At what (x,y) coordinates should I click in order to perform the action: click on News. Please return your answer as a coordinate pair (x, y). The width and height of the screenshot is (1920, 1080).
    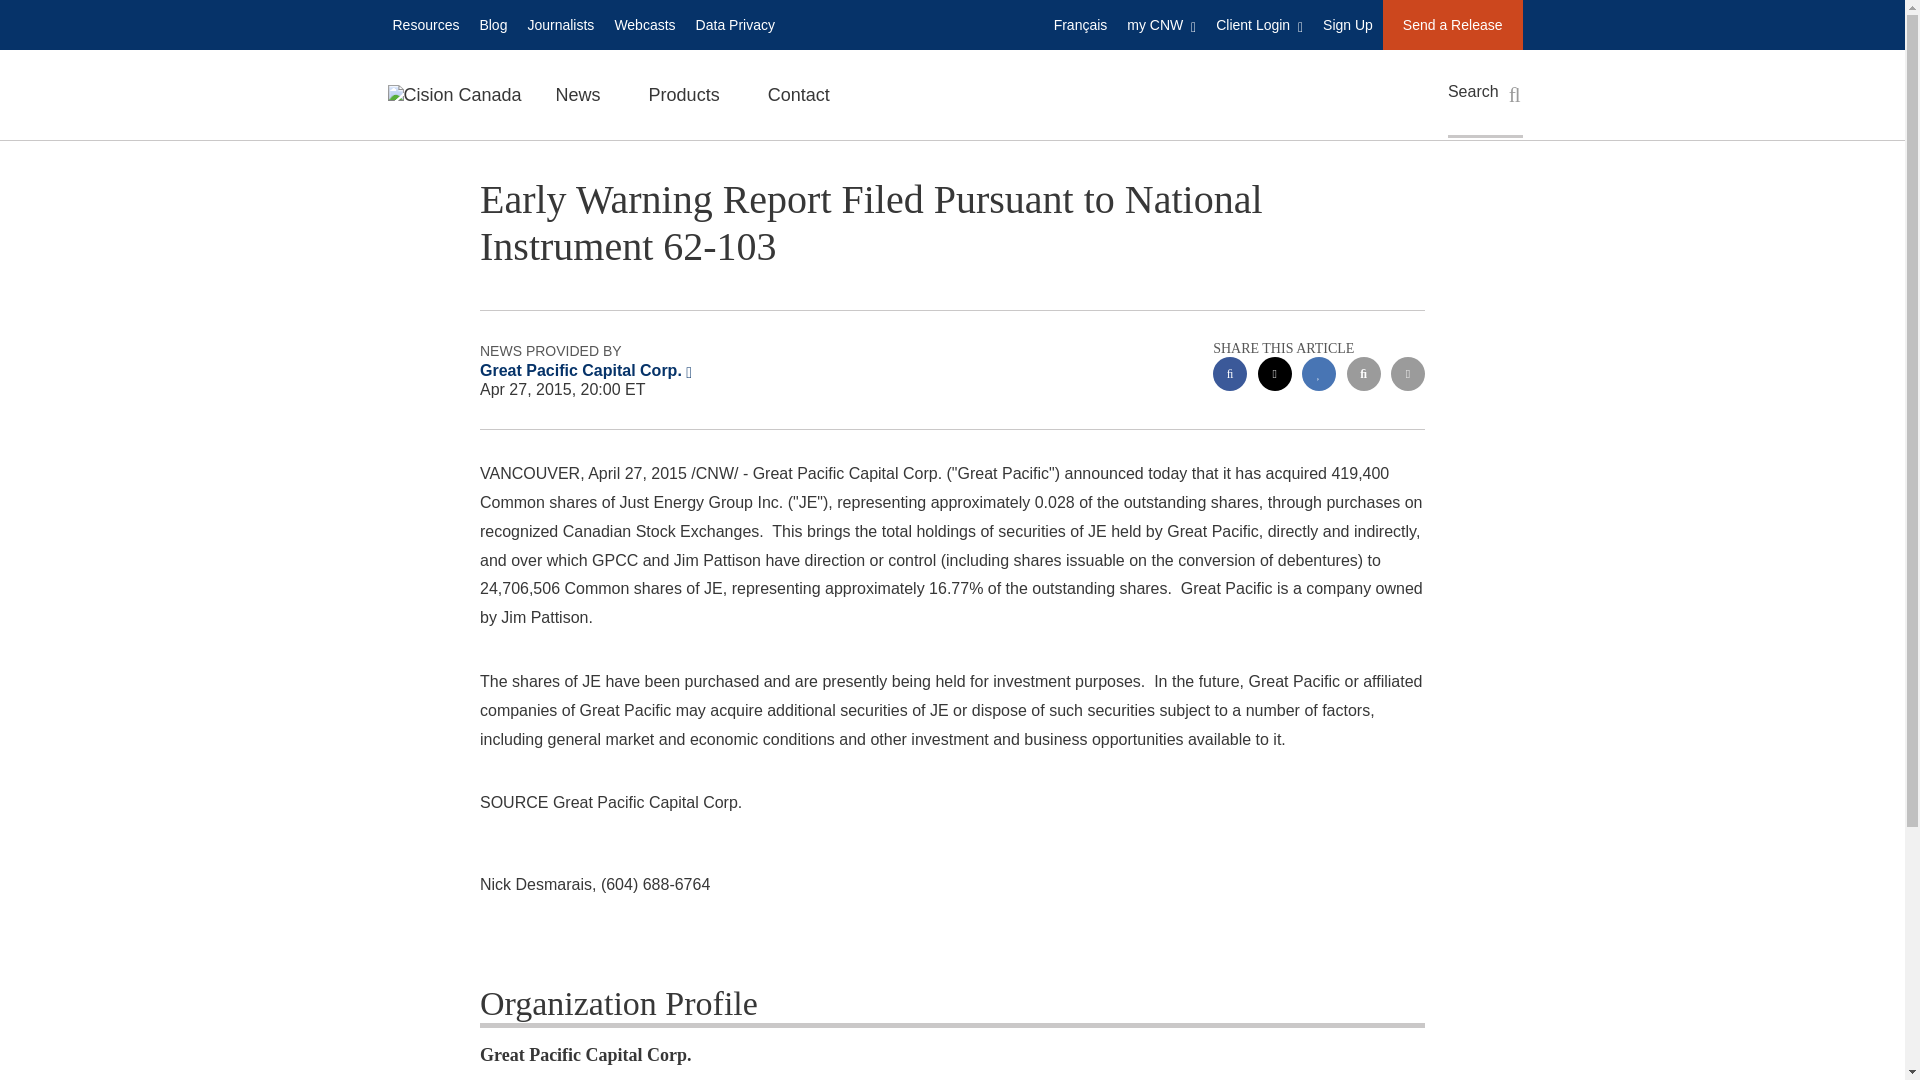
    Looking at the image, I should click on (578, 94).